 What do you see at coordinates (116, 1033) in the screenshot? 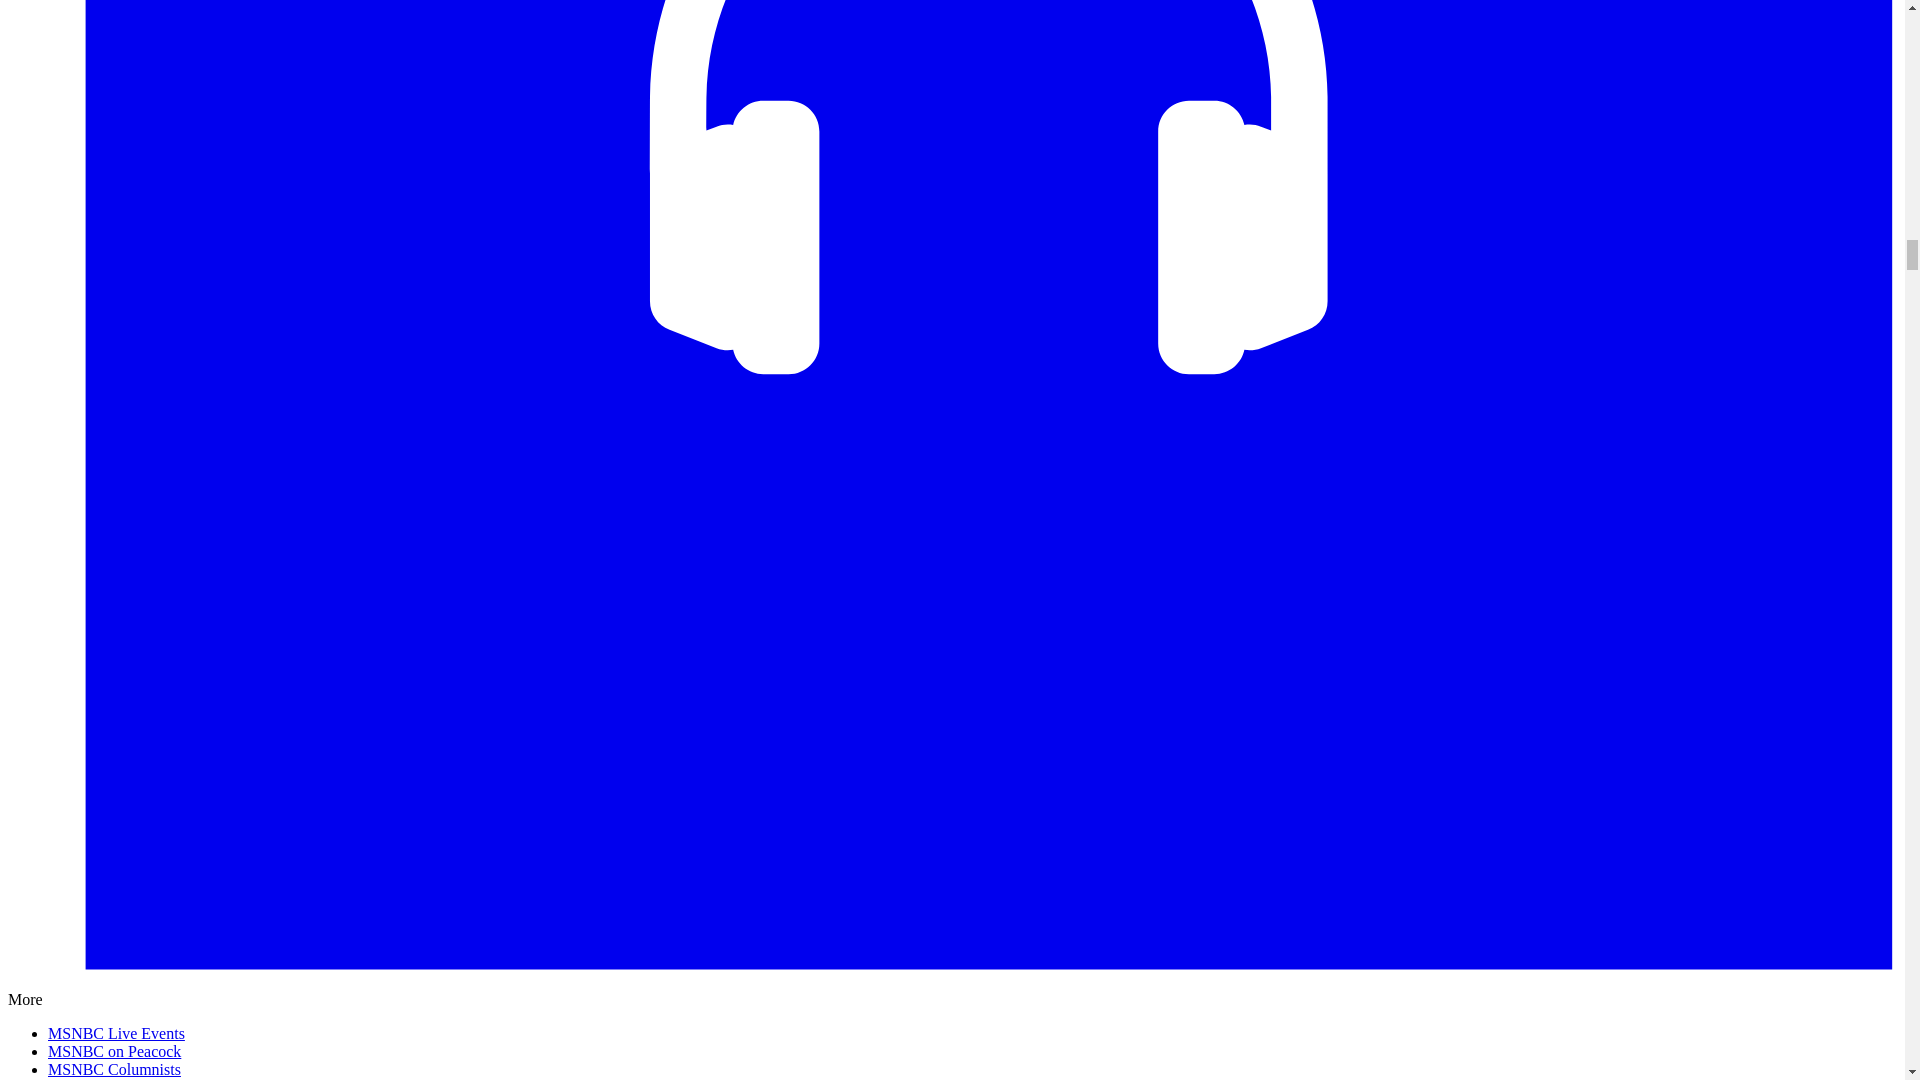
I see `MSNBC Live Events` at bounding box center [116, 1033].